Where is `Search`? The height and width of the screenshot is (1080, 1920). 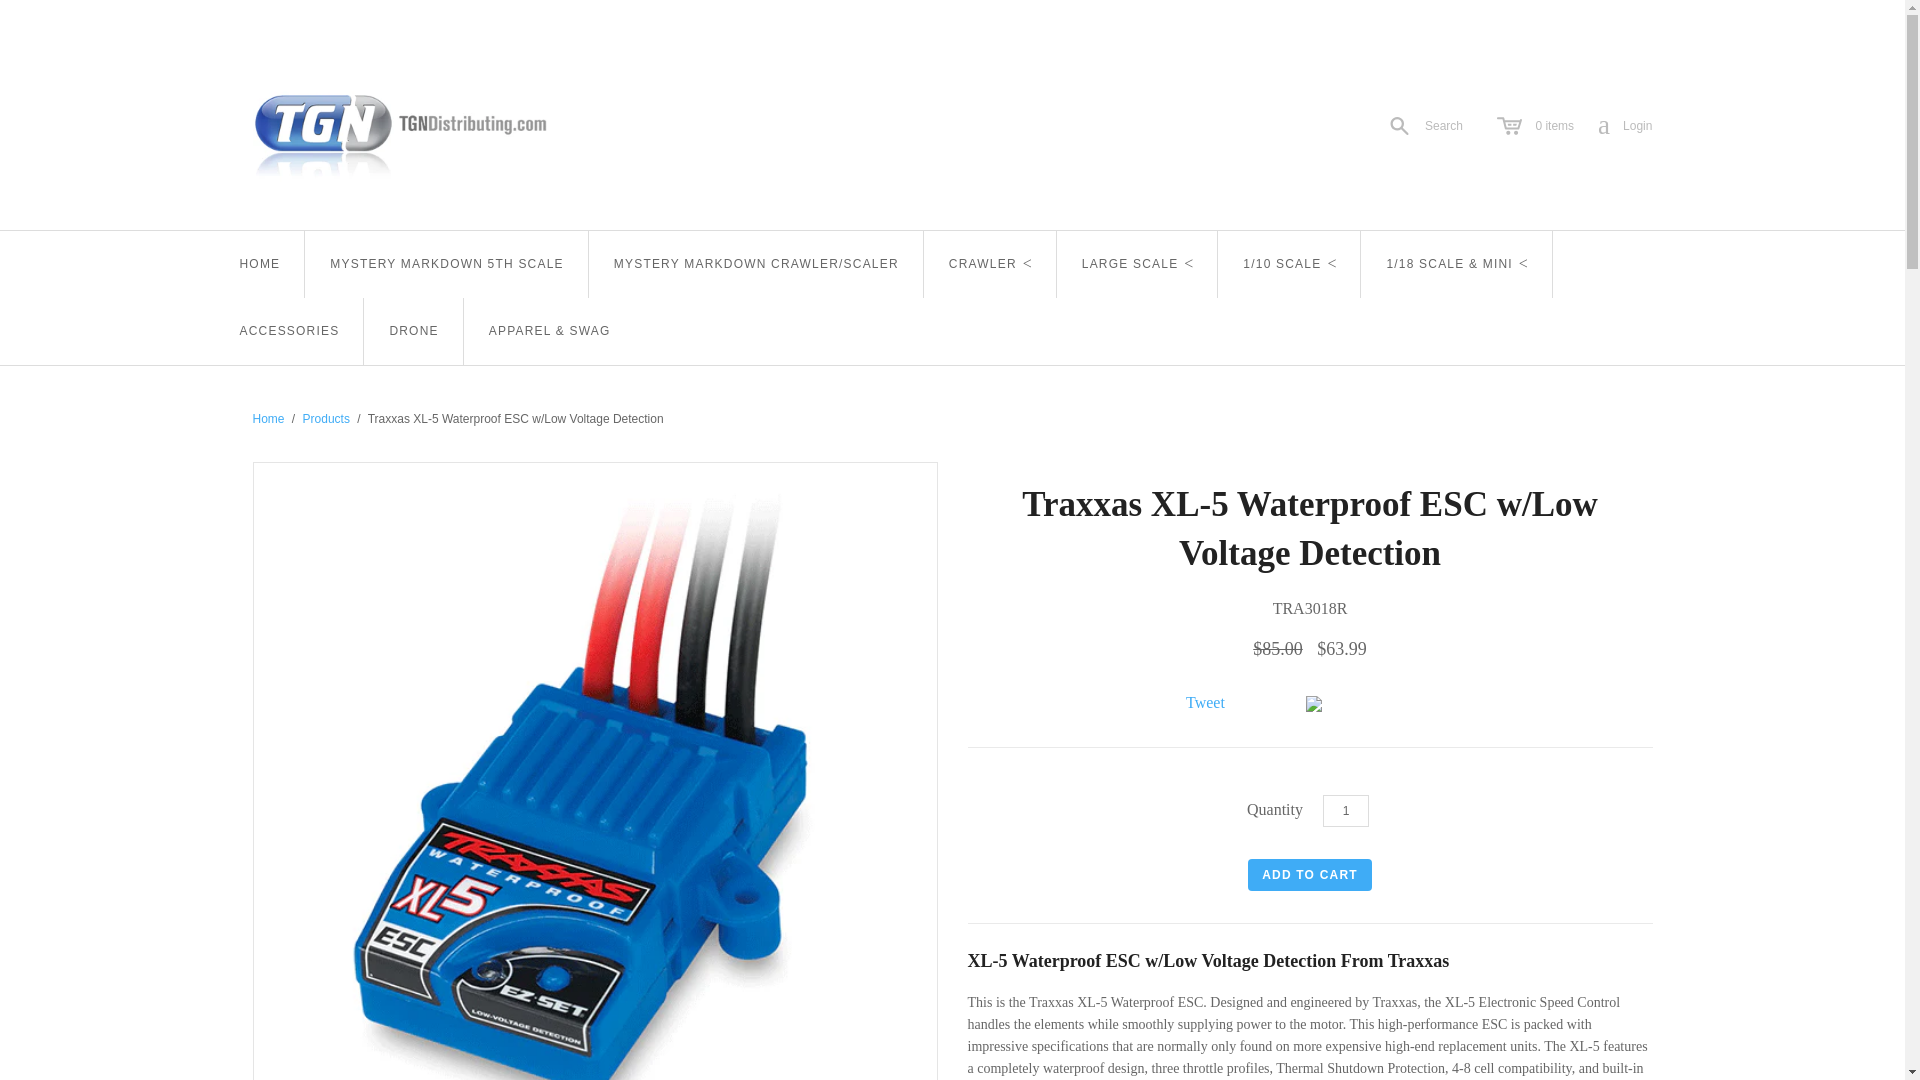
Search is located at coordinates (446, 264).